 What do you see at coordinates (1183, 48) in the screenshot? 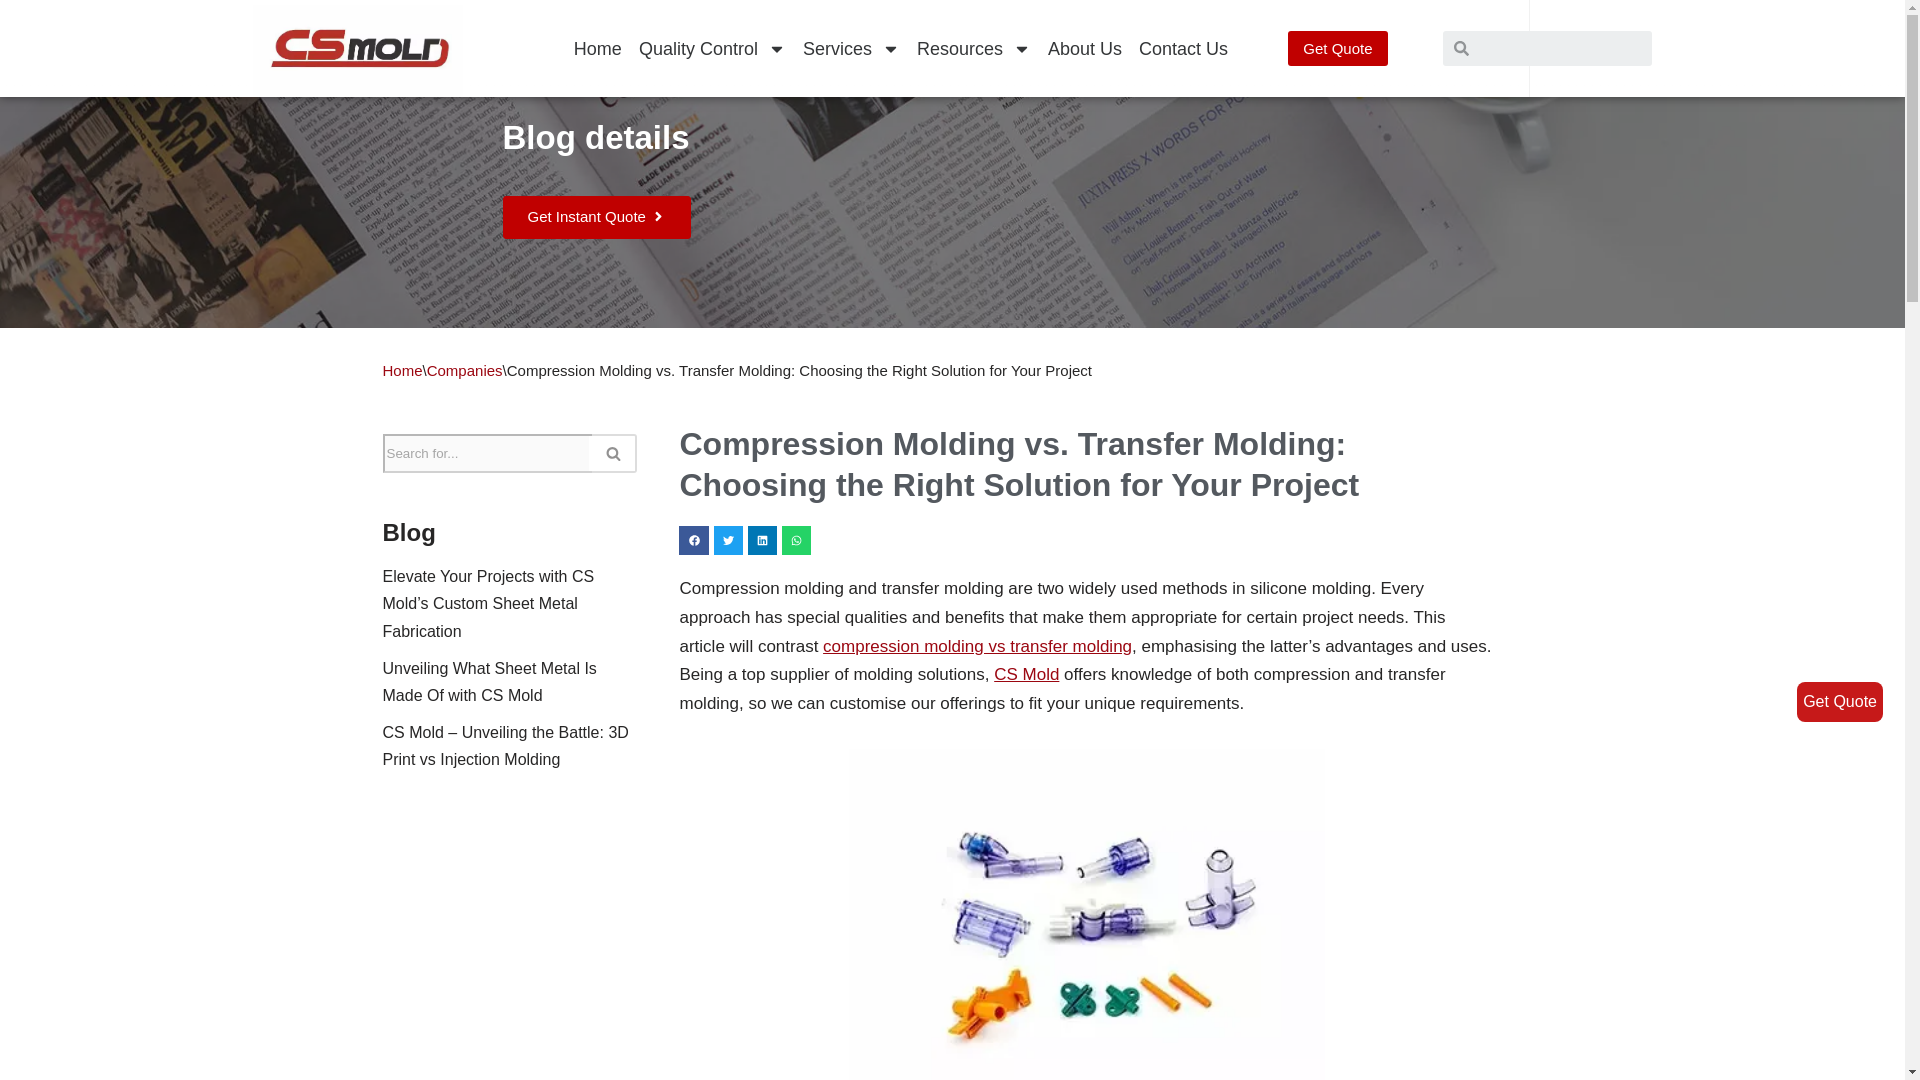
I see `Contact Us` at bounding box center [1183, 48].